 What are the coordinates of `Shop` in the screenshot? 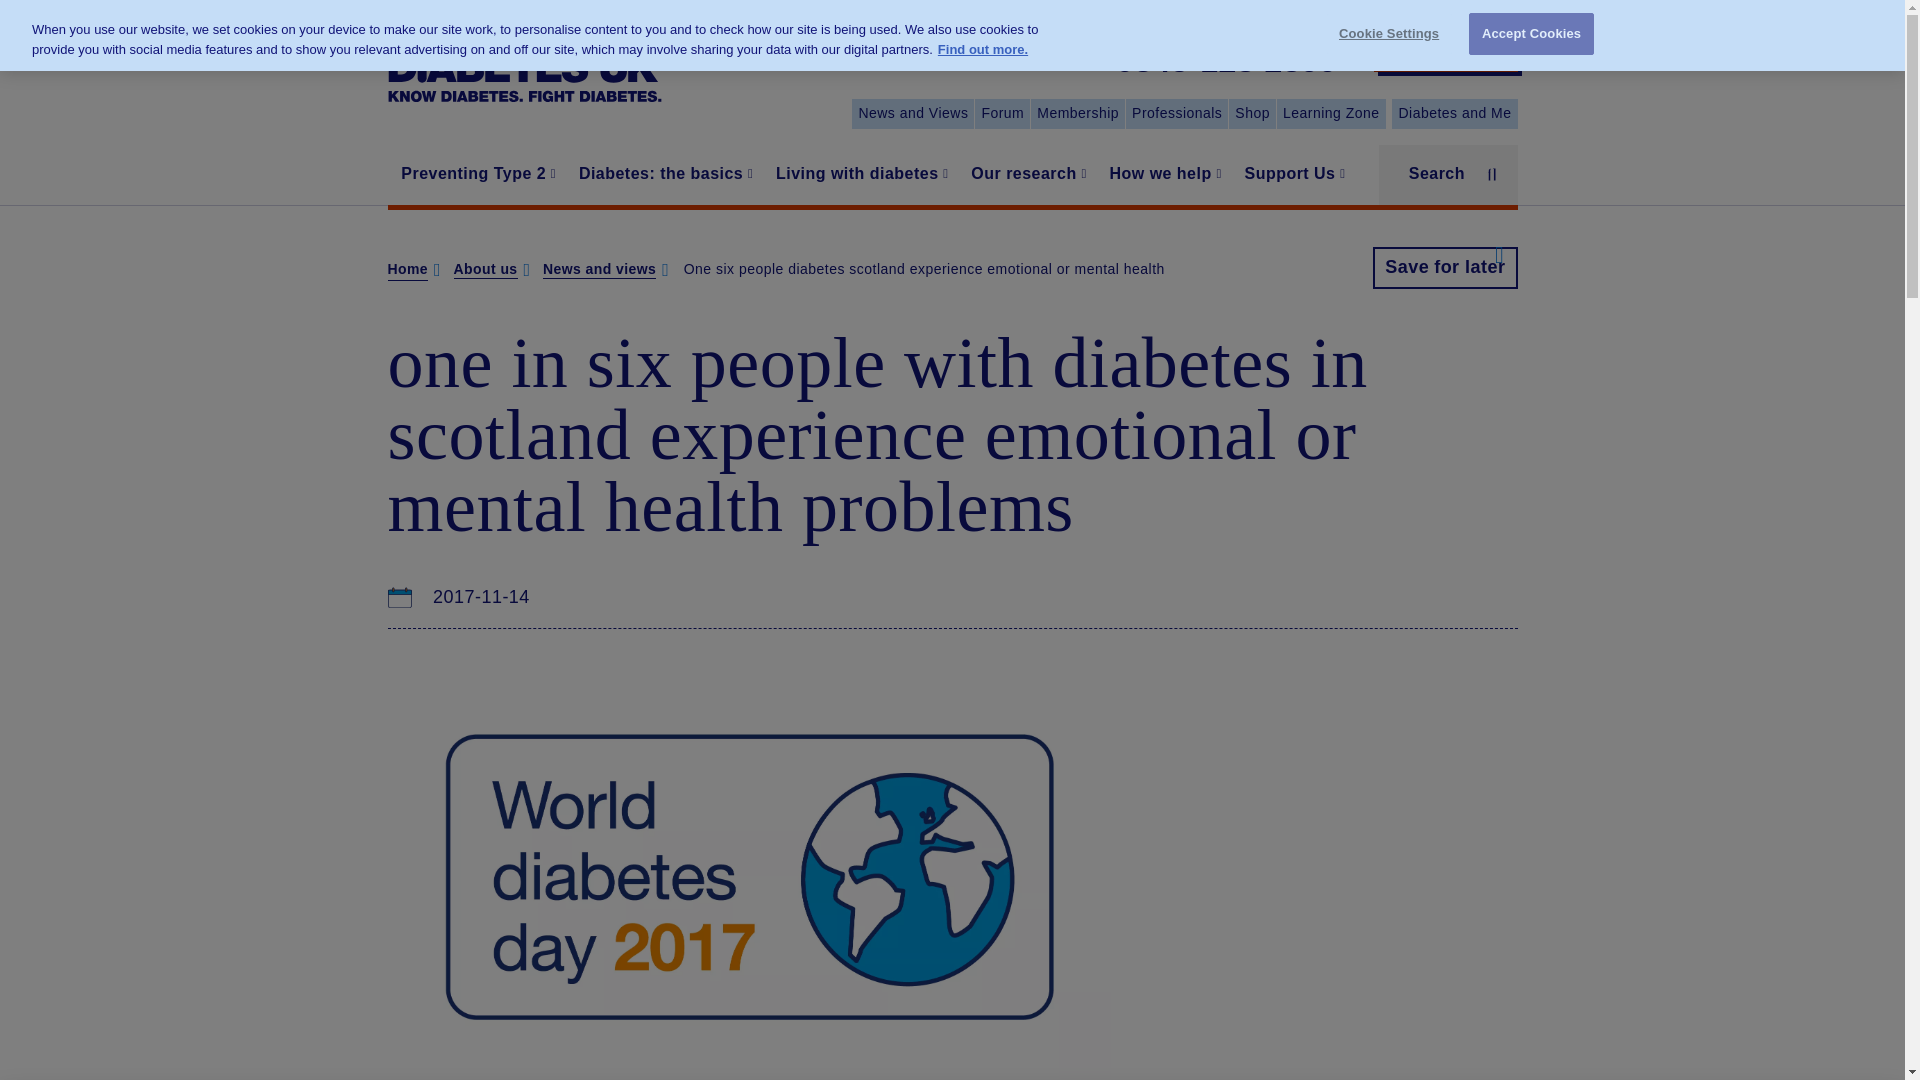 It's located at (1252, 114).